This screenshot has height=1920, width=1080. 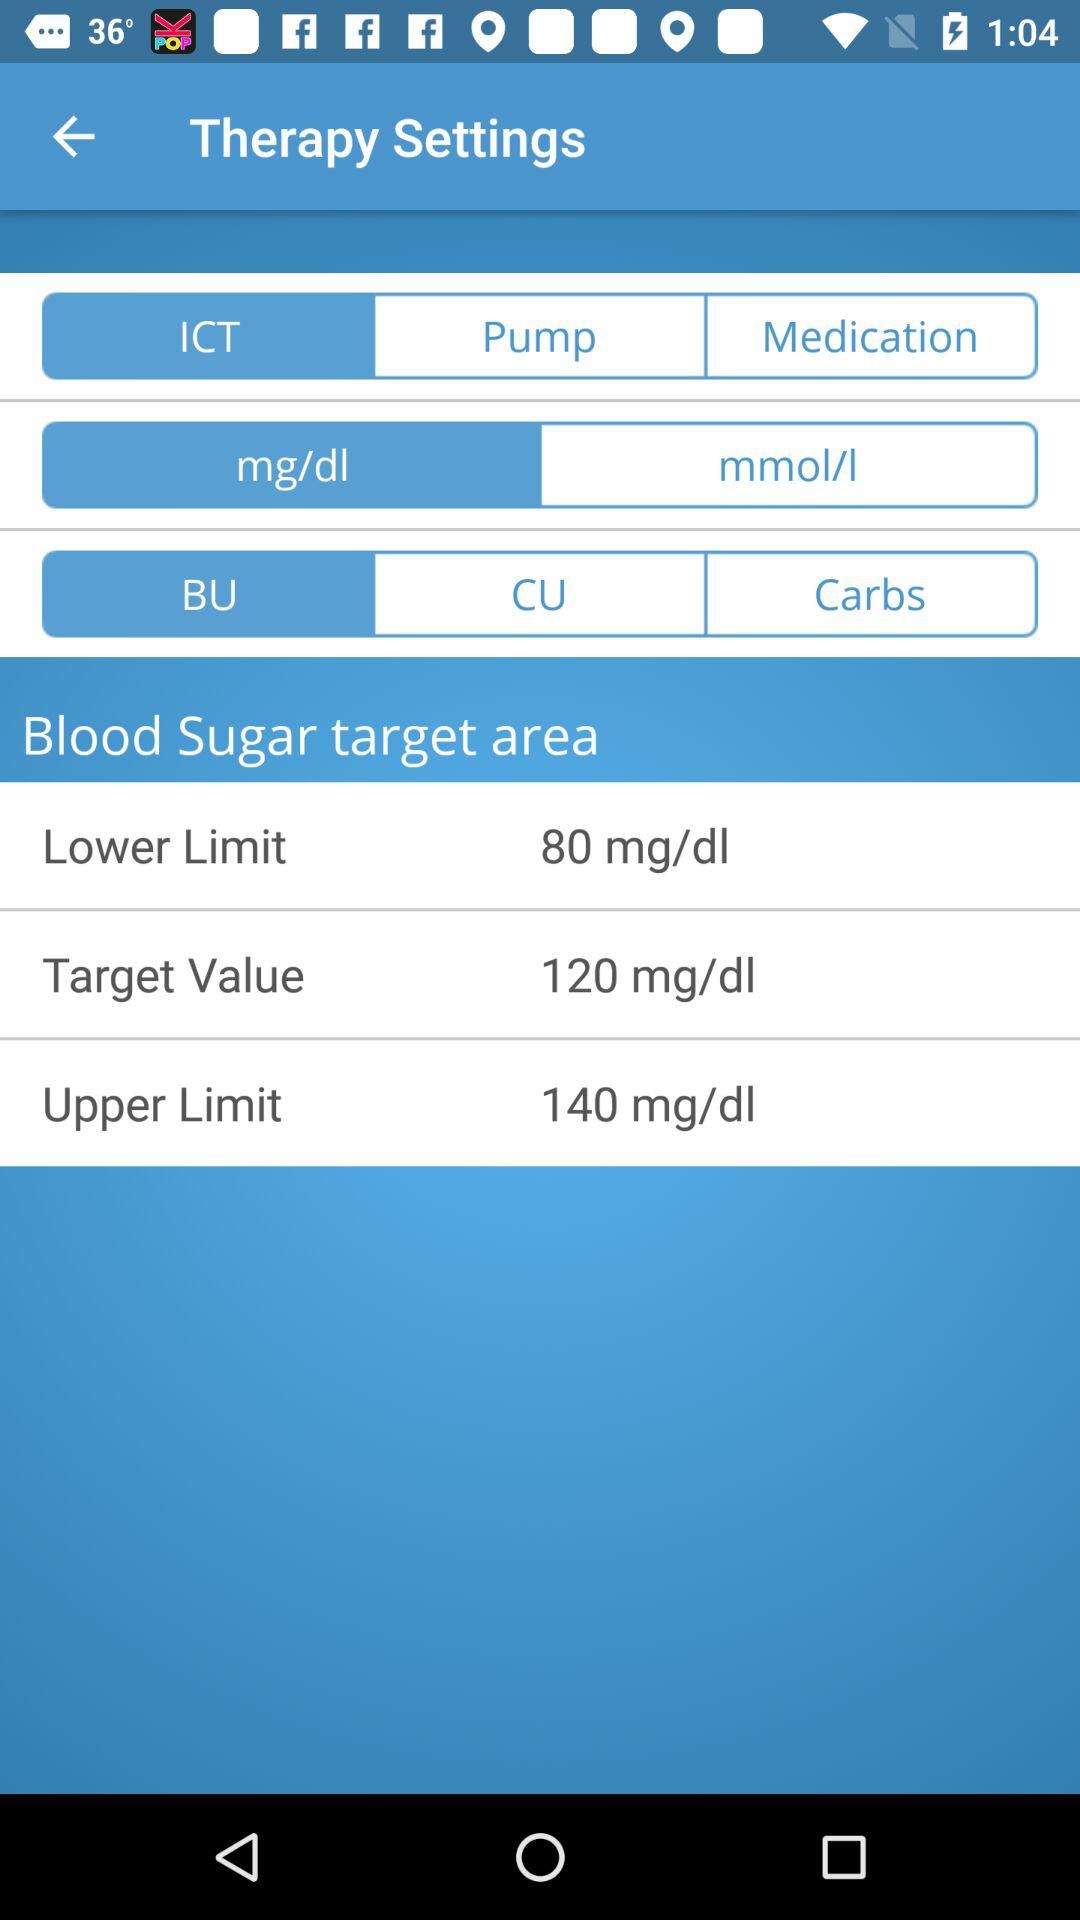 What do you see at coordinates (291, 465) in the screenshot?
I see `select the measurements above bu` at bounding box center [291, 465].